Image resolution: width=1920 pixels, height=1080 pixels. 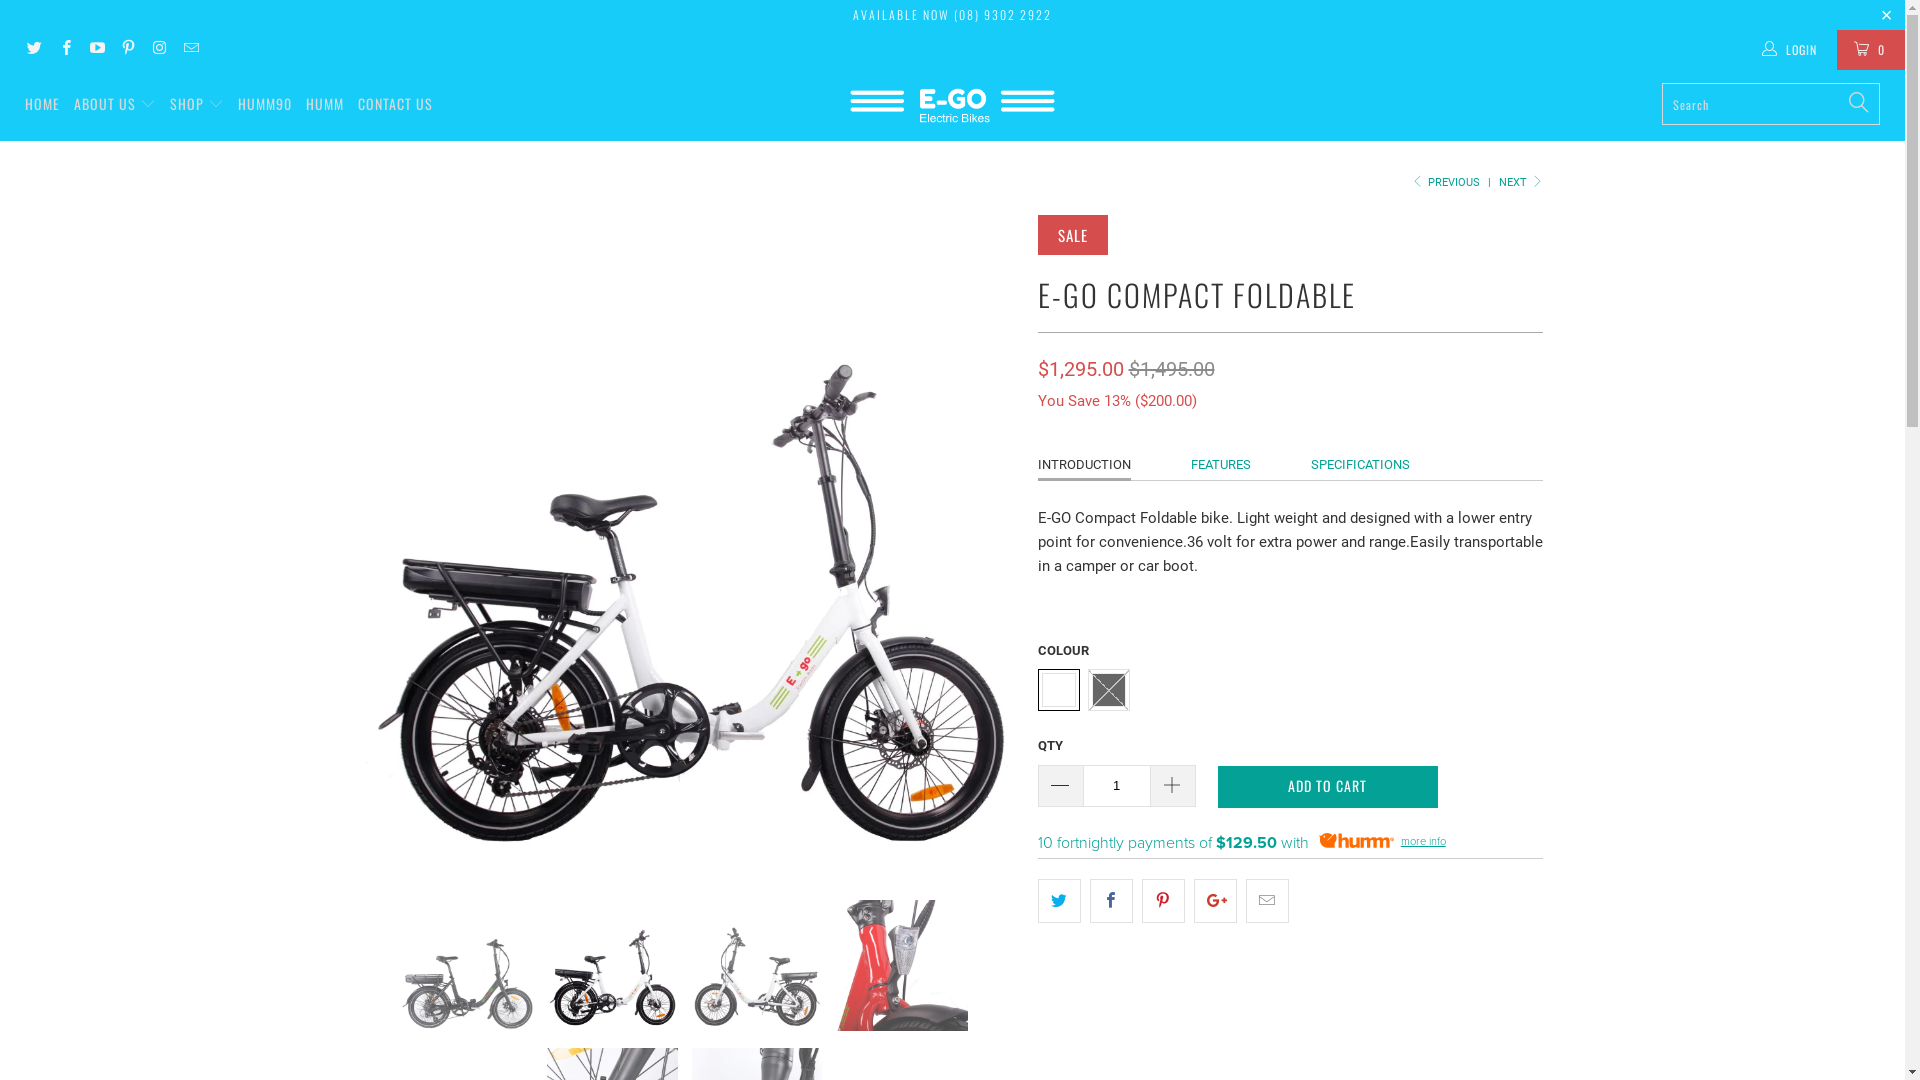 I want to click on FEATURES, so click(x=1220, y=464).